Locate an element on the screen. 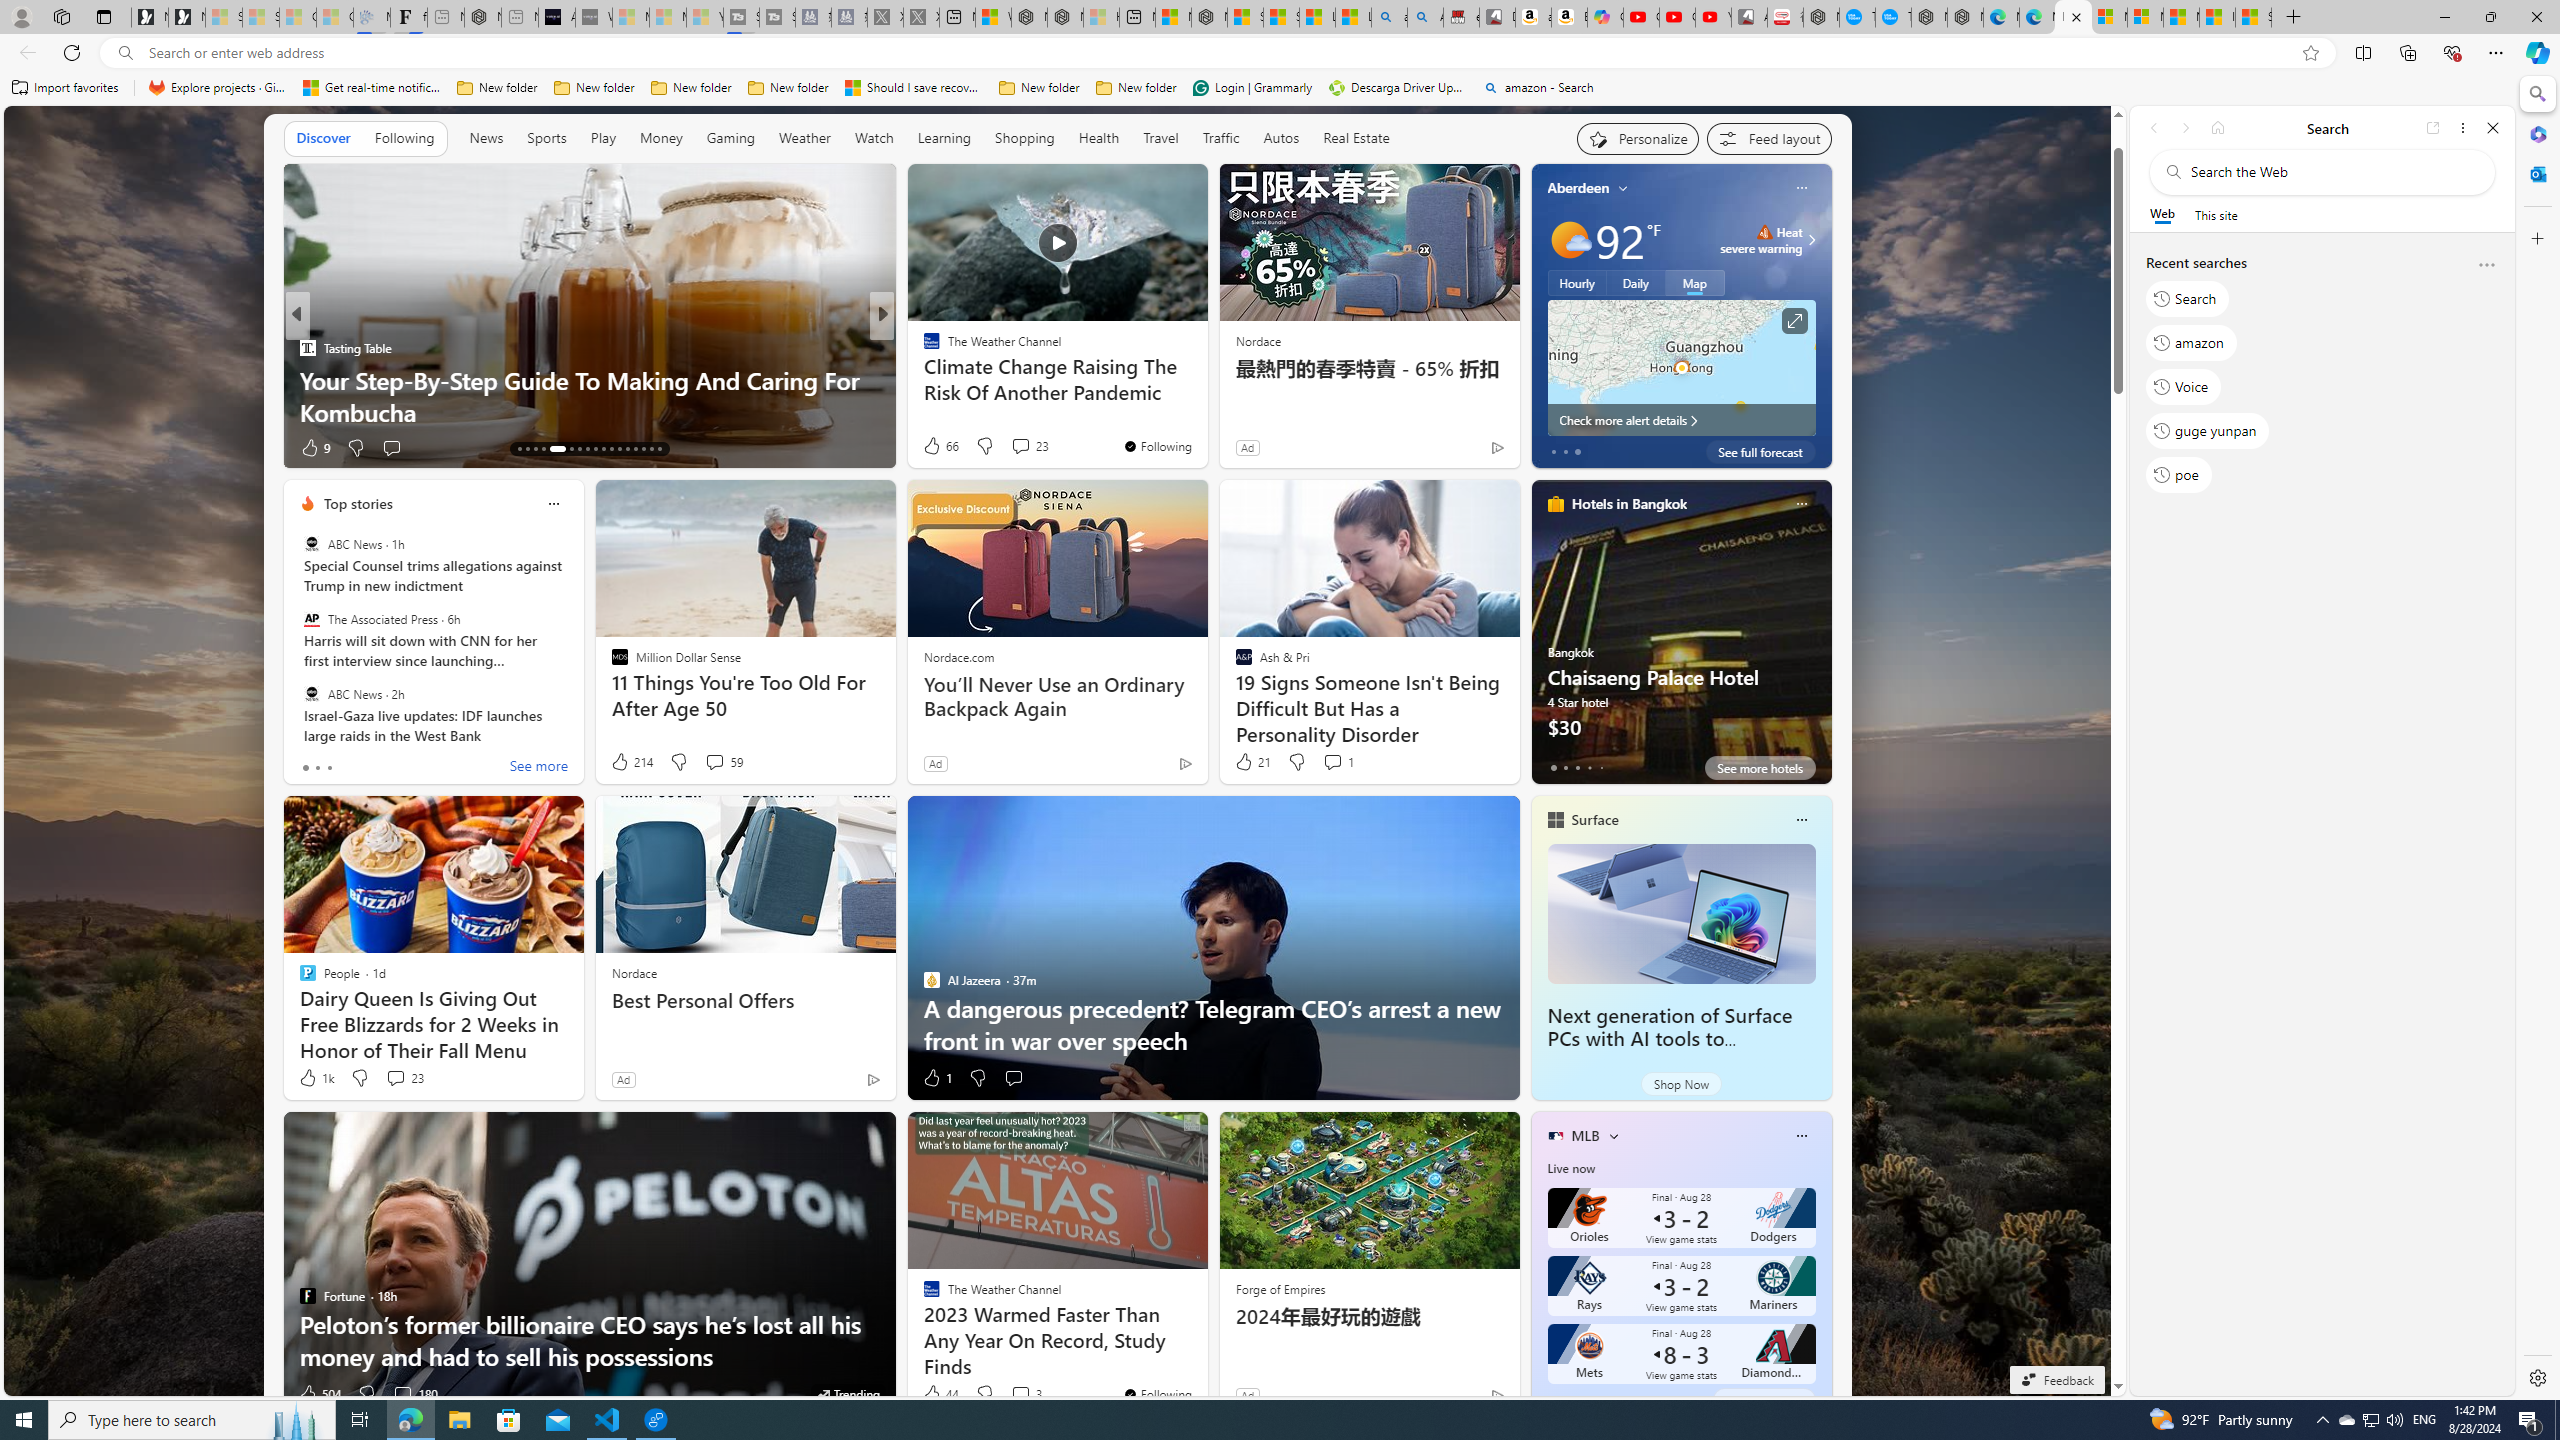 This screenshot has width=2560, height=1440. Microsoft Start Sports - Sleeping is located at coordinates (630, 17).